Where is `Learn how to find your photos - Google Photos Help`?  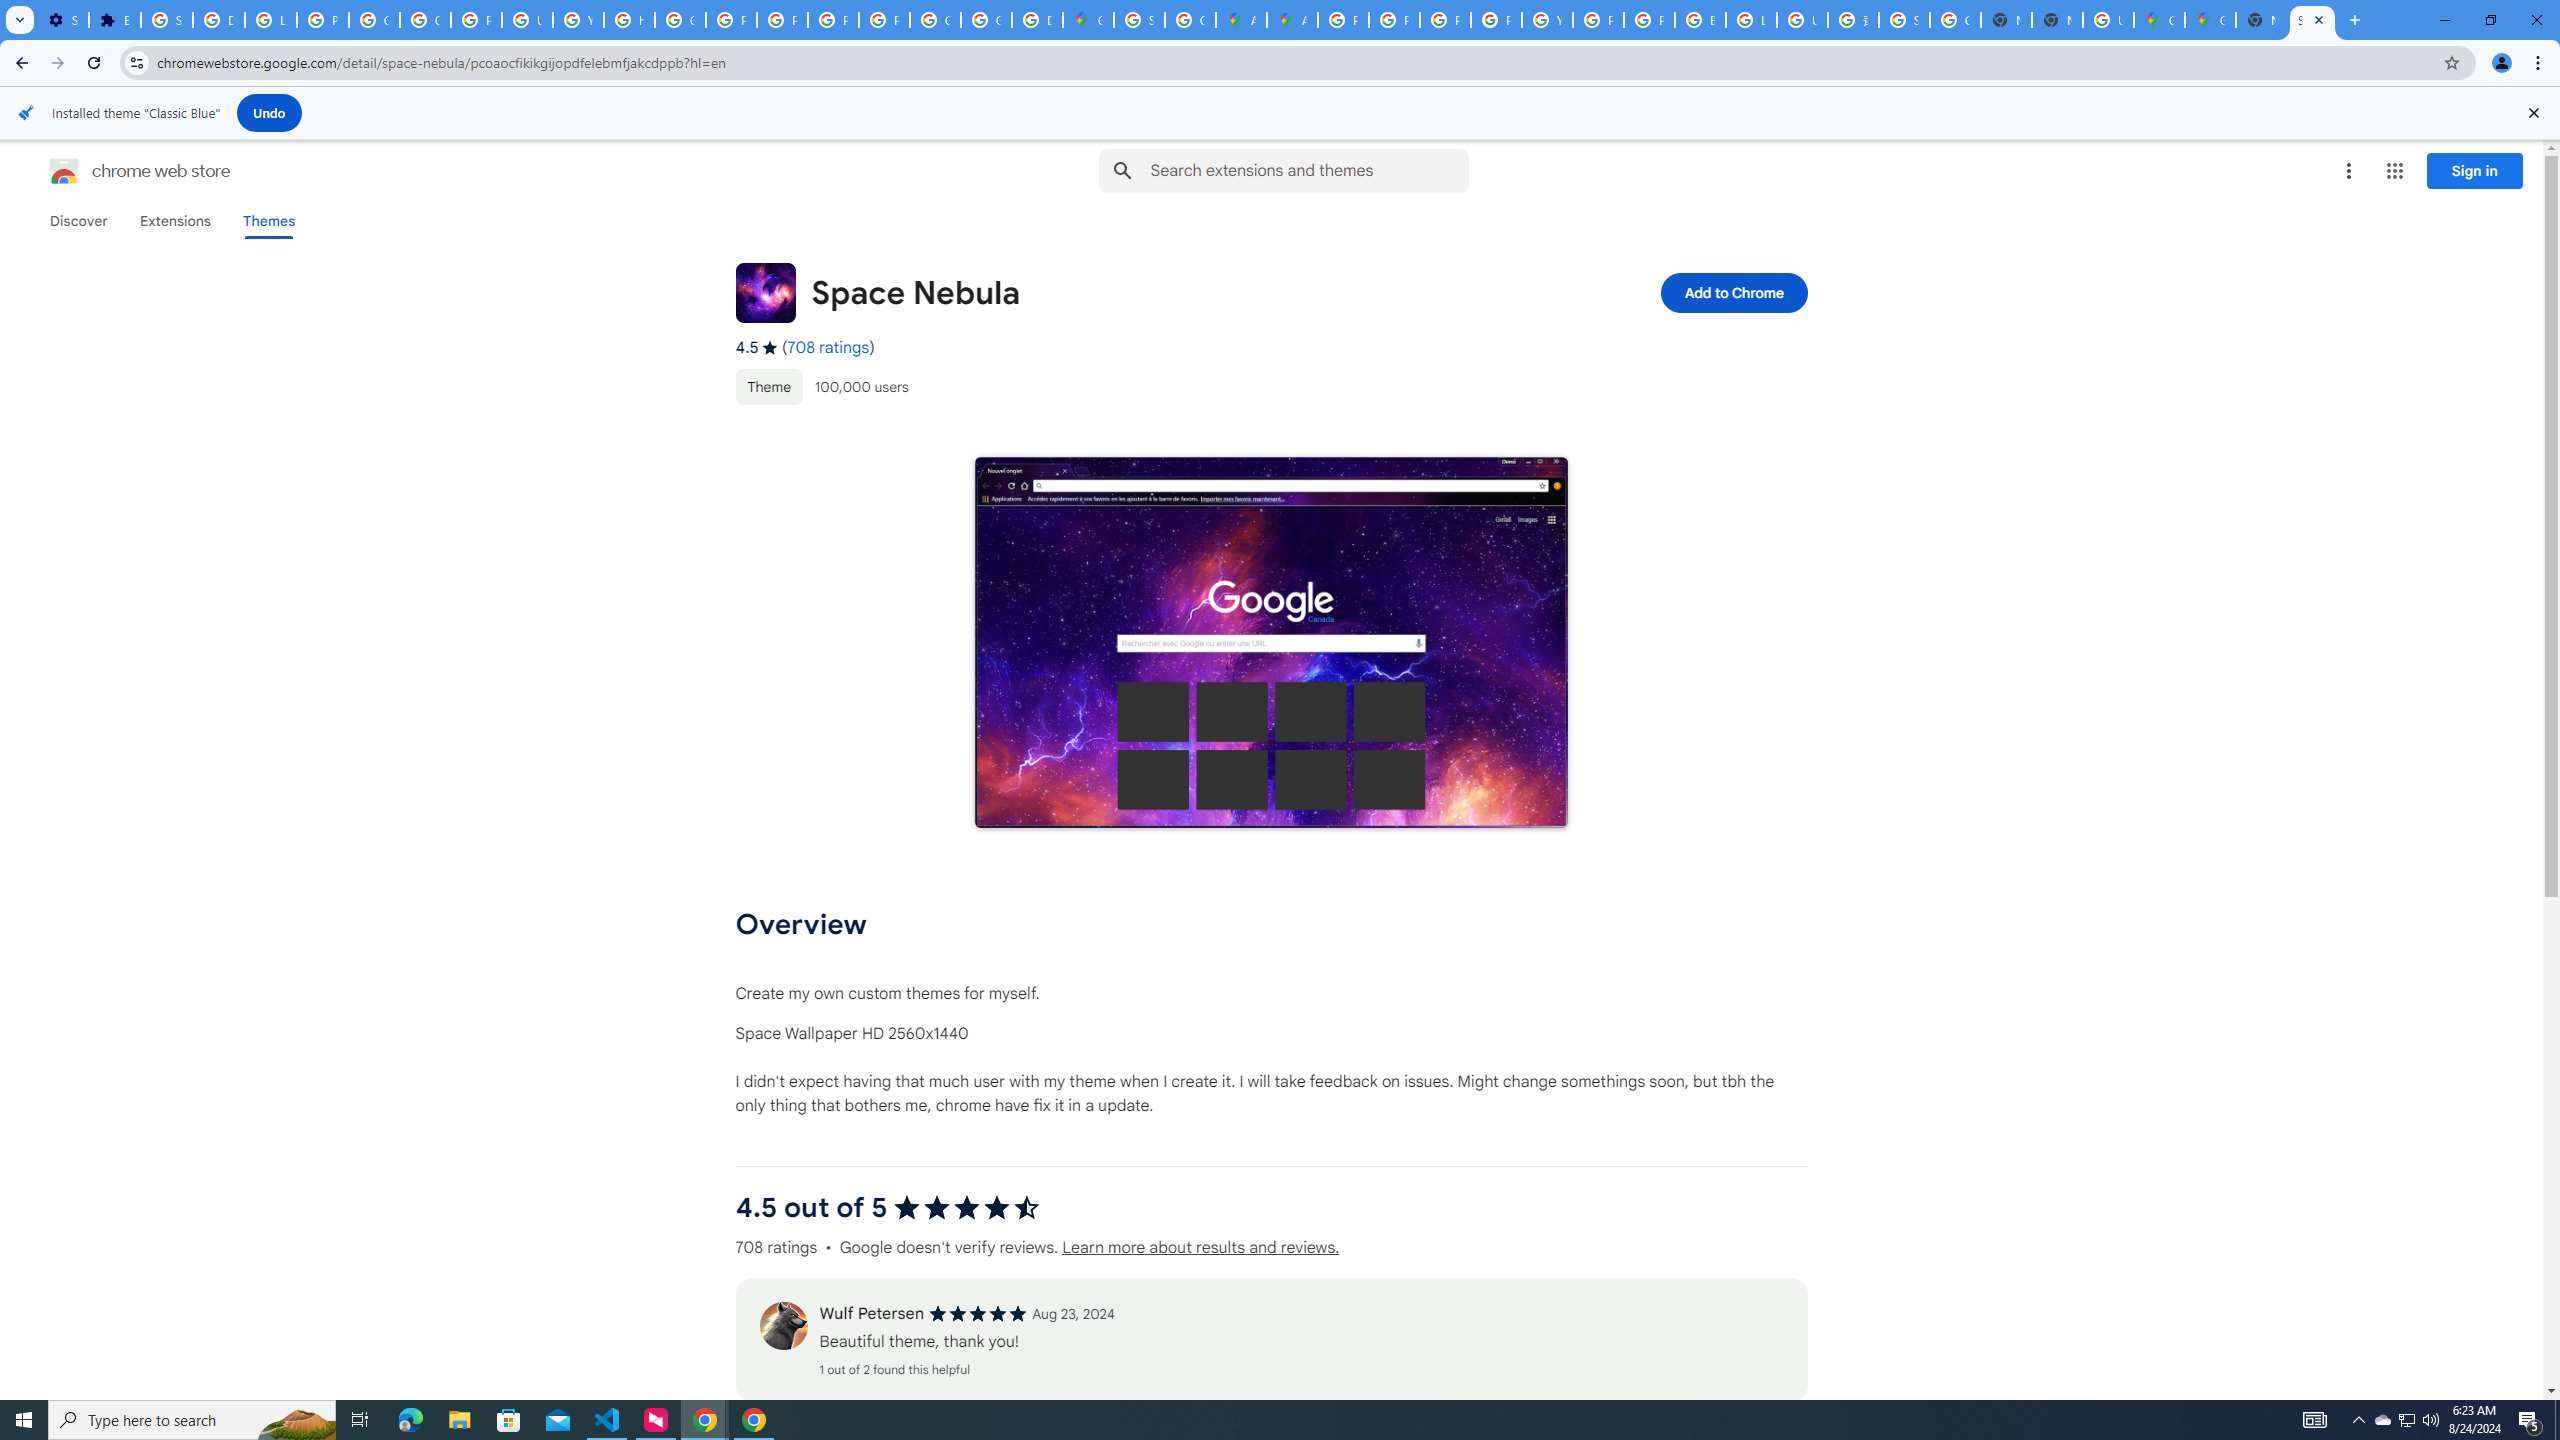 Learn how to find your photos - Google Photos Help is located at coordinates (271, 20).